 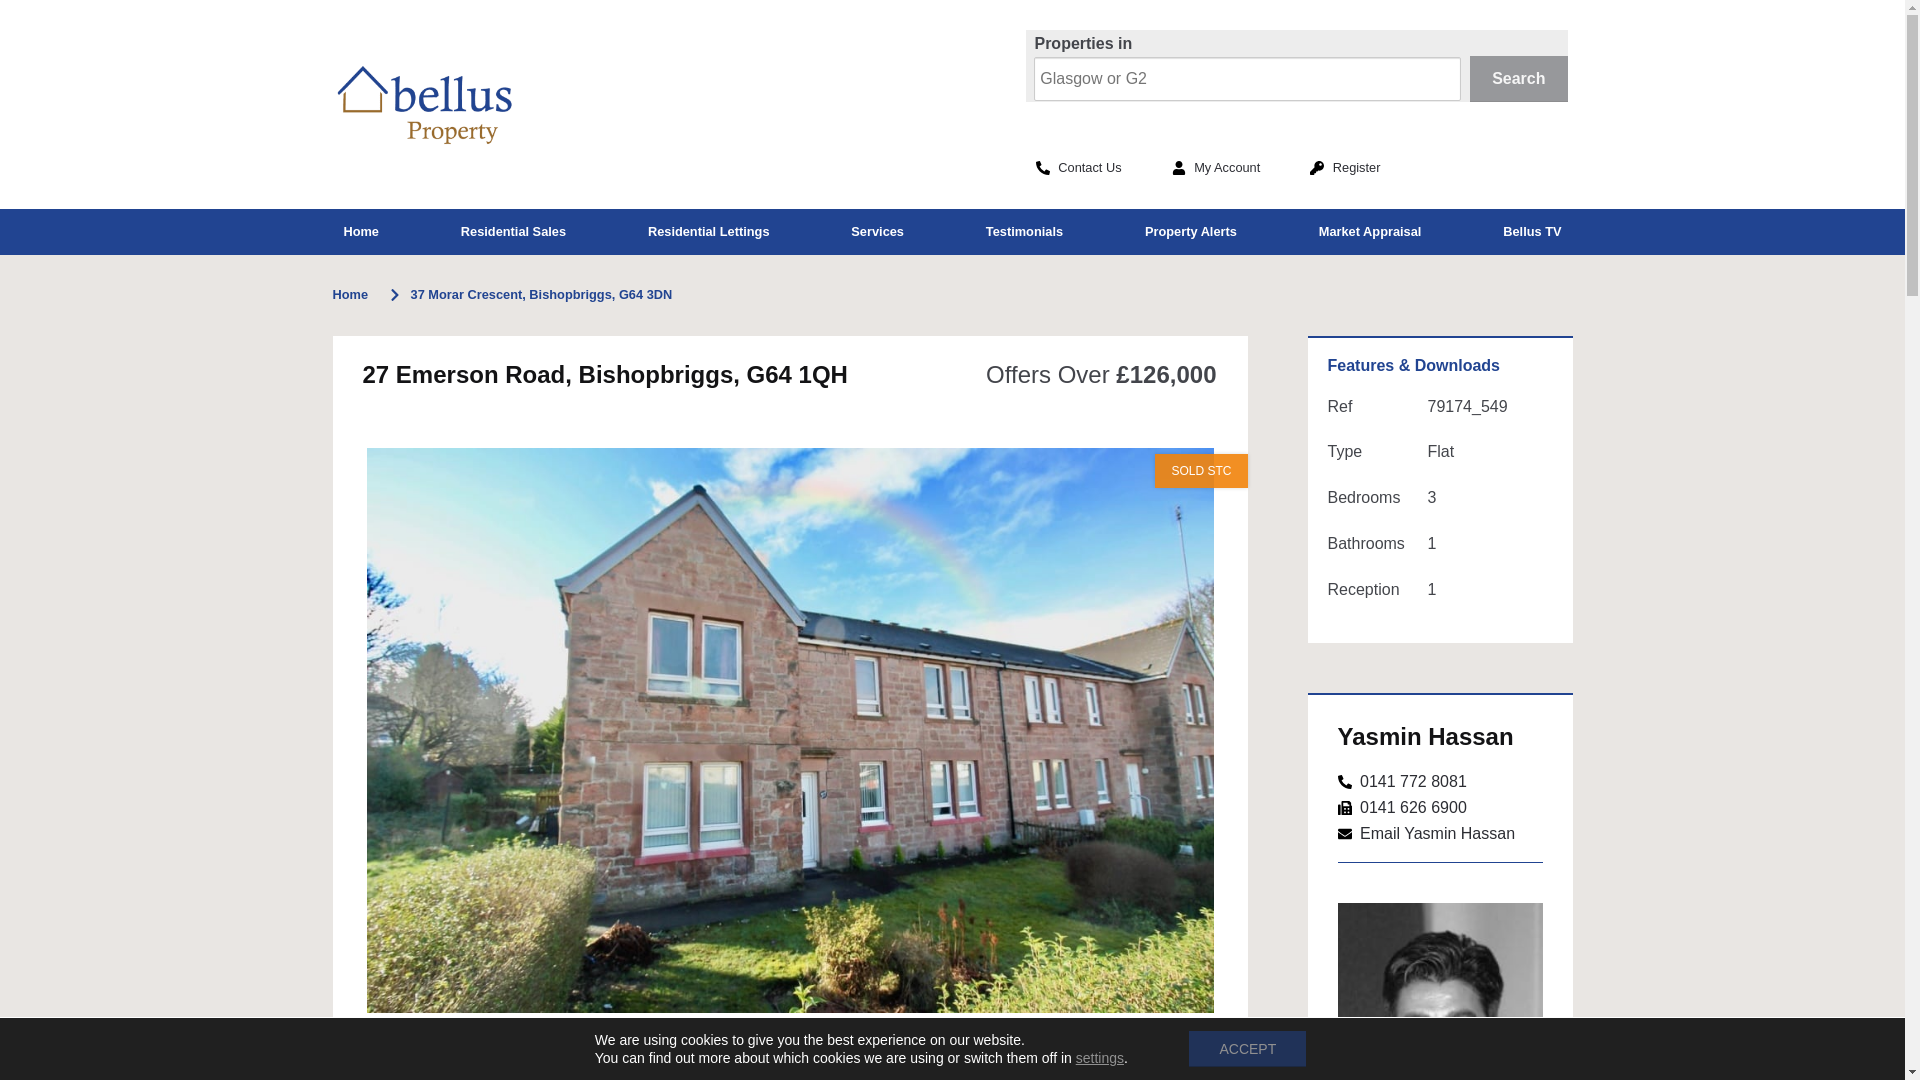 I want to click on Home, so click(x=360, y=232).